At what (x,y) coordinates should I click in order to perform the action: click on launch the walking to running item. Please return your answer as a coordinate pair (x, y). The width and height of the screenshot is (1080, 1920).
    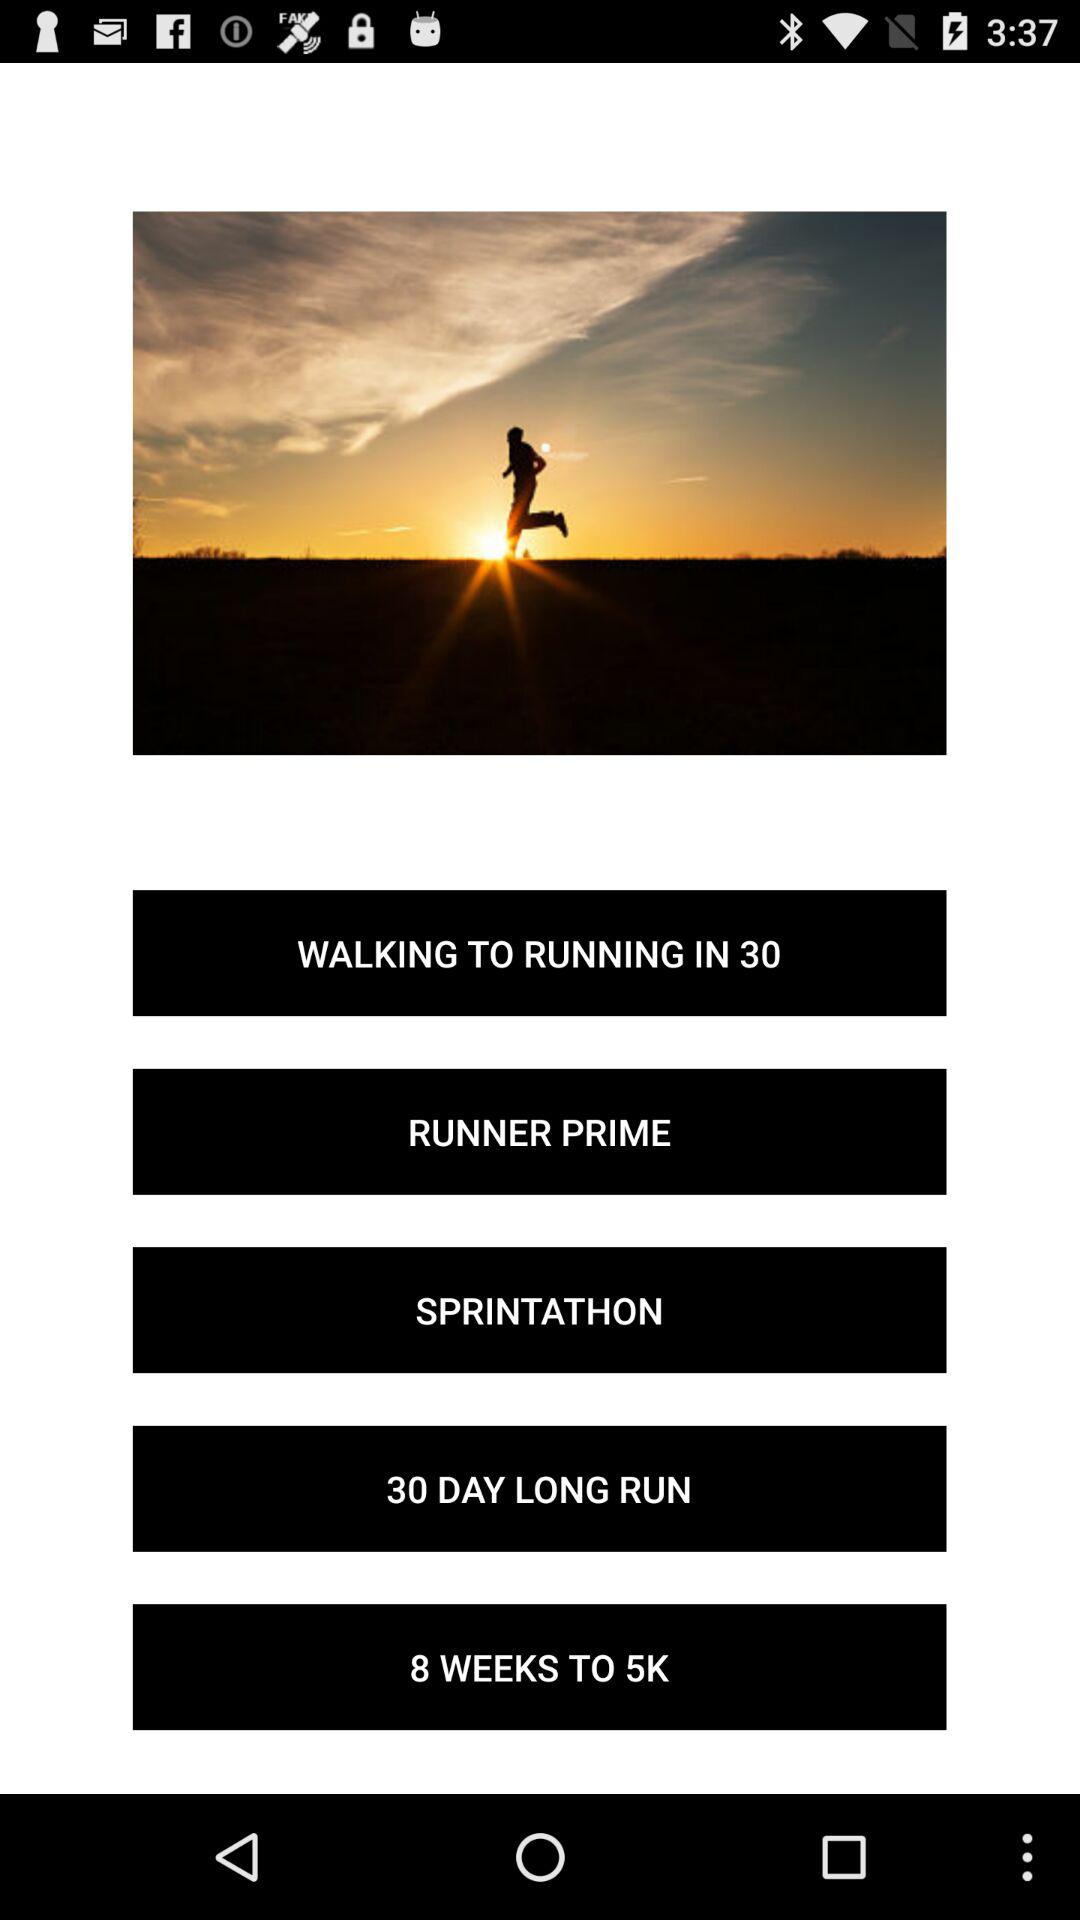
    Looking at the image, I should click on (539, 953).